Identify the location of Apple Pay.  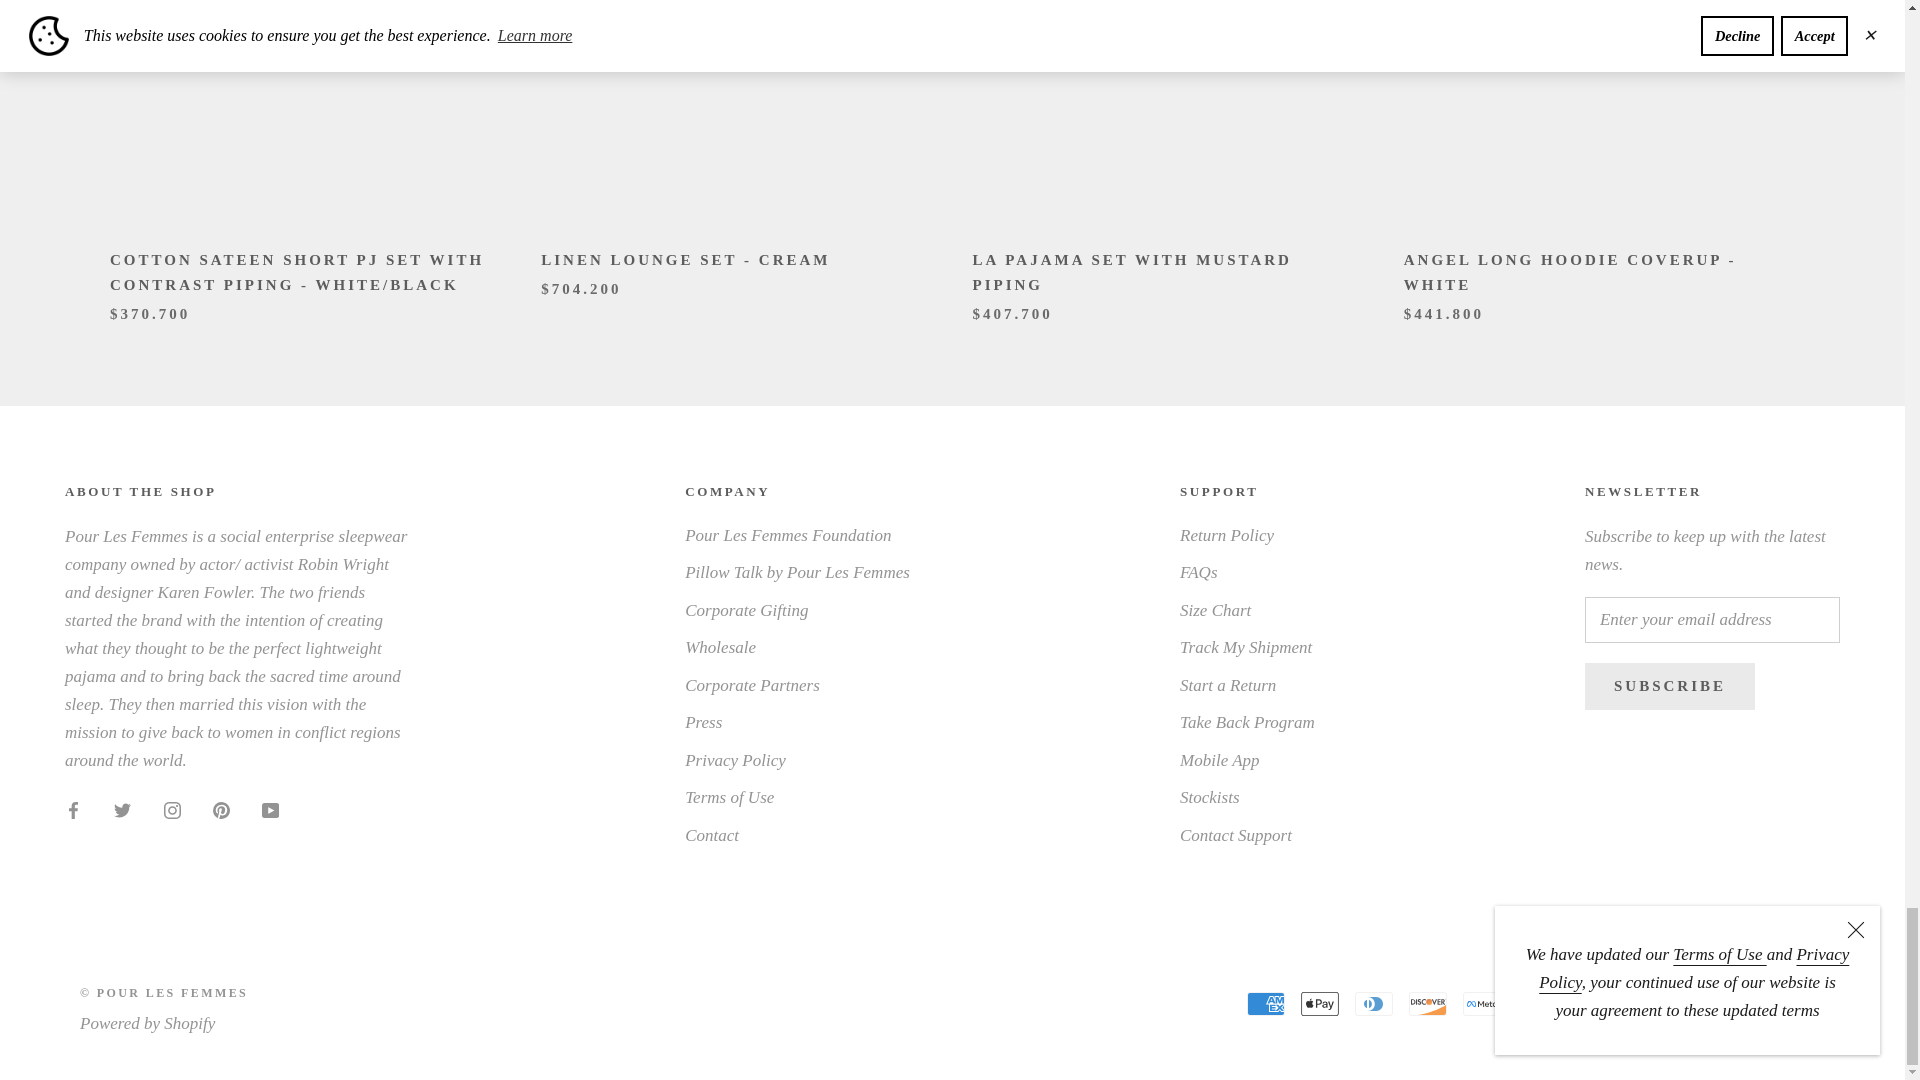
(1320, 1004).